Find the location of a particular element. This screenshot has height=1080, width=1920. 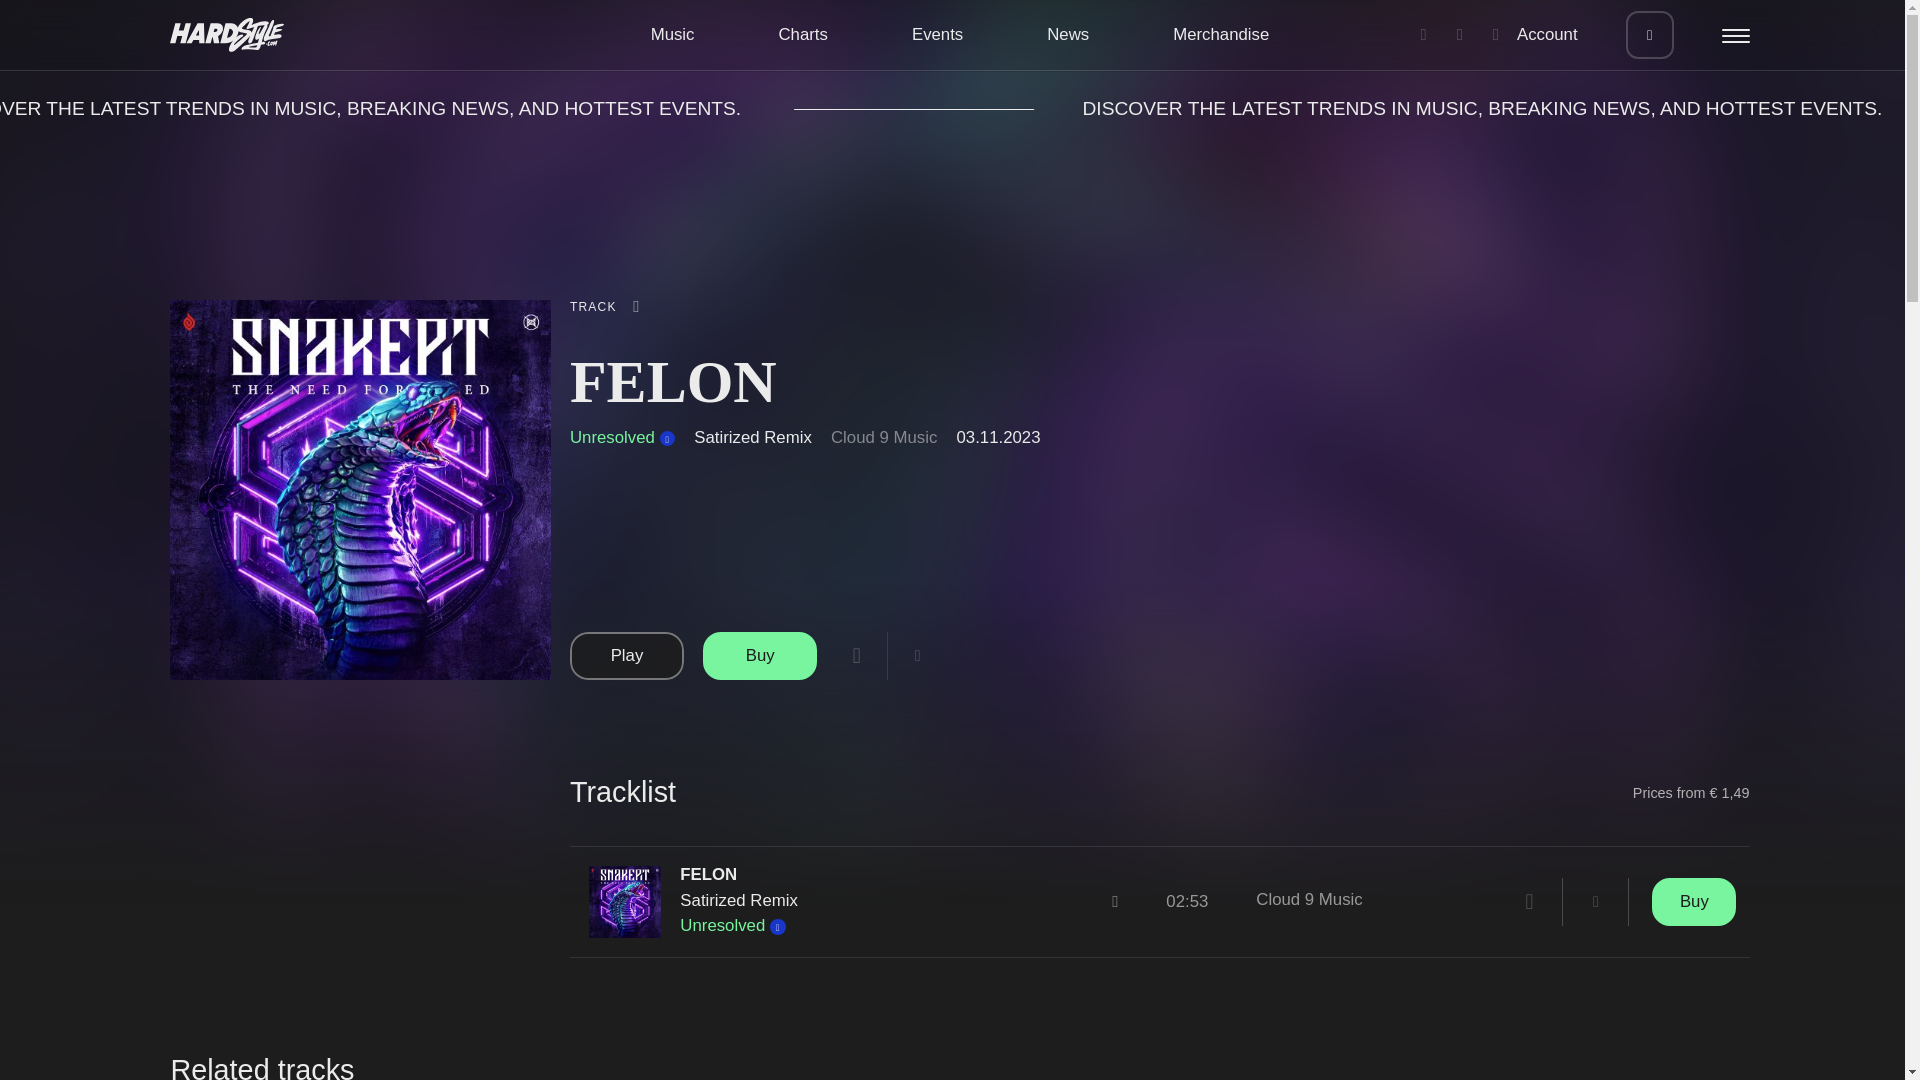

Music is located at coordinates (672, 34).